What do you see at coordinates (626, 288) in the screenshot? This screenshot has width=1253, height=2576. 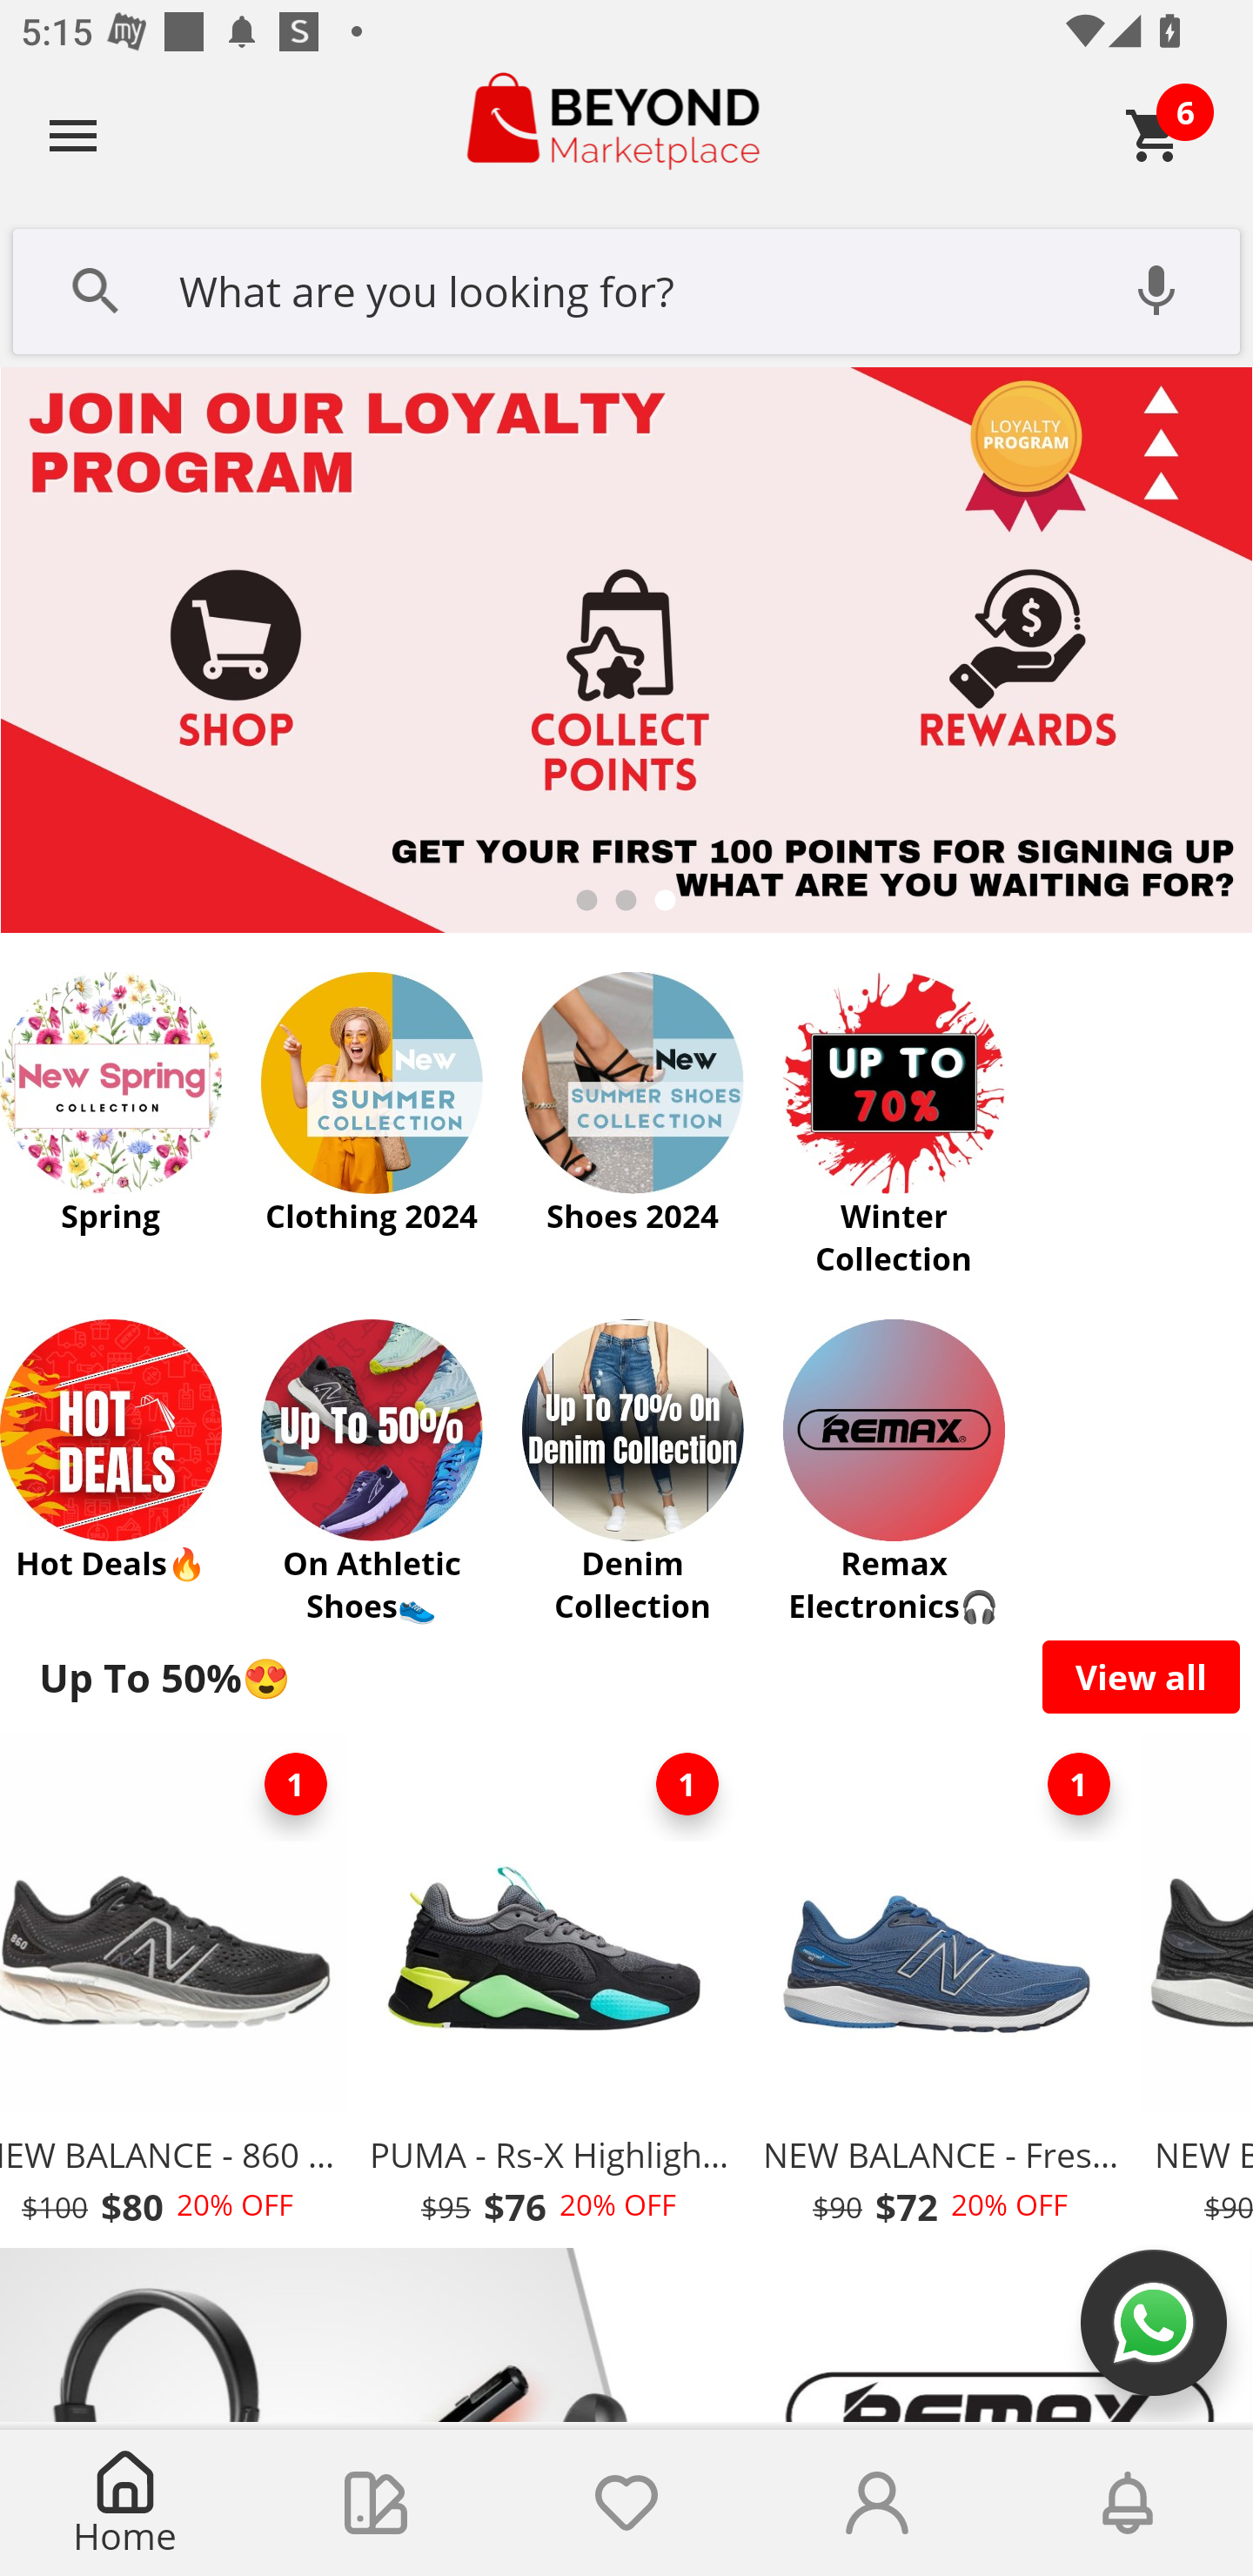 I see `What are you looking for?` at bounding box center [626, 288].